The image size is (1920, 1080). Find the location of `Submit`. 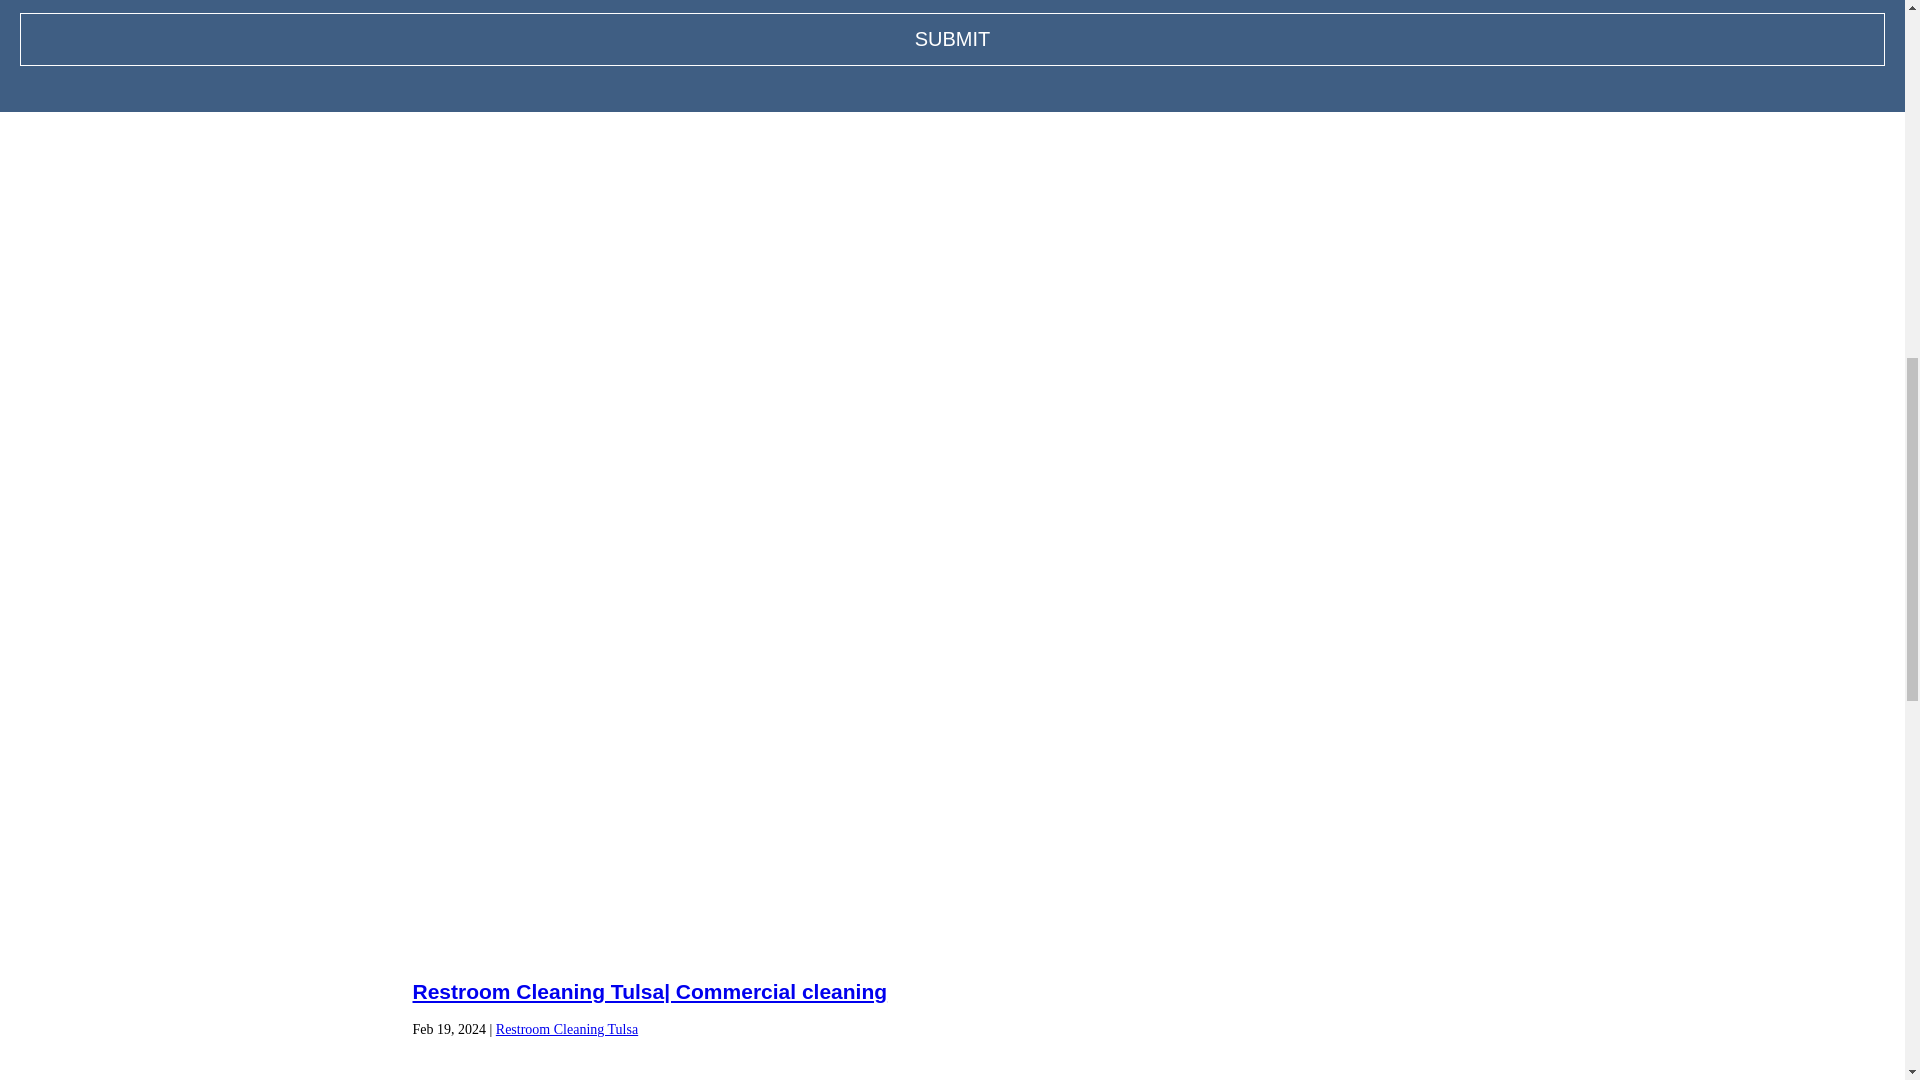

Submit is located at coordinates (952, 38).